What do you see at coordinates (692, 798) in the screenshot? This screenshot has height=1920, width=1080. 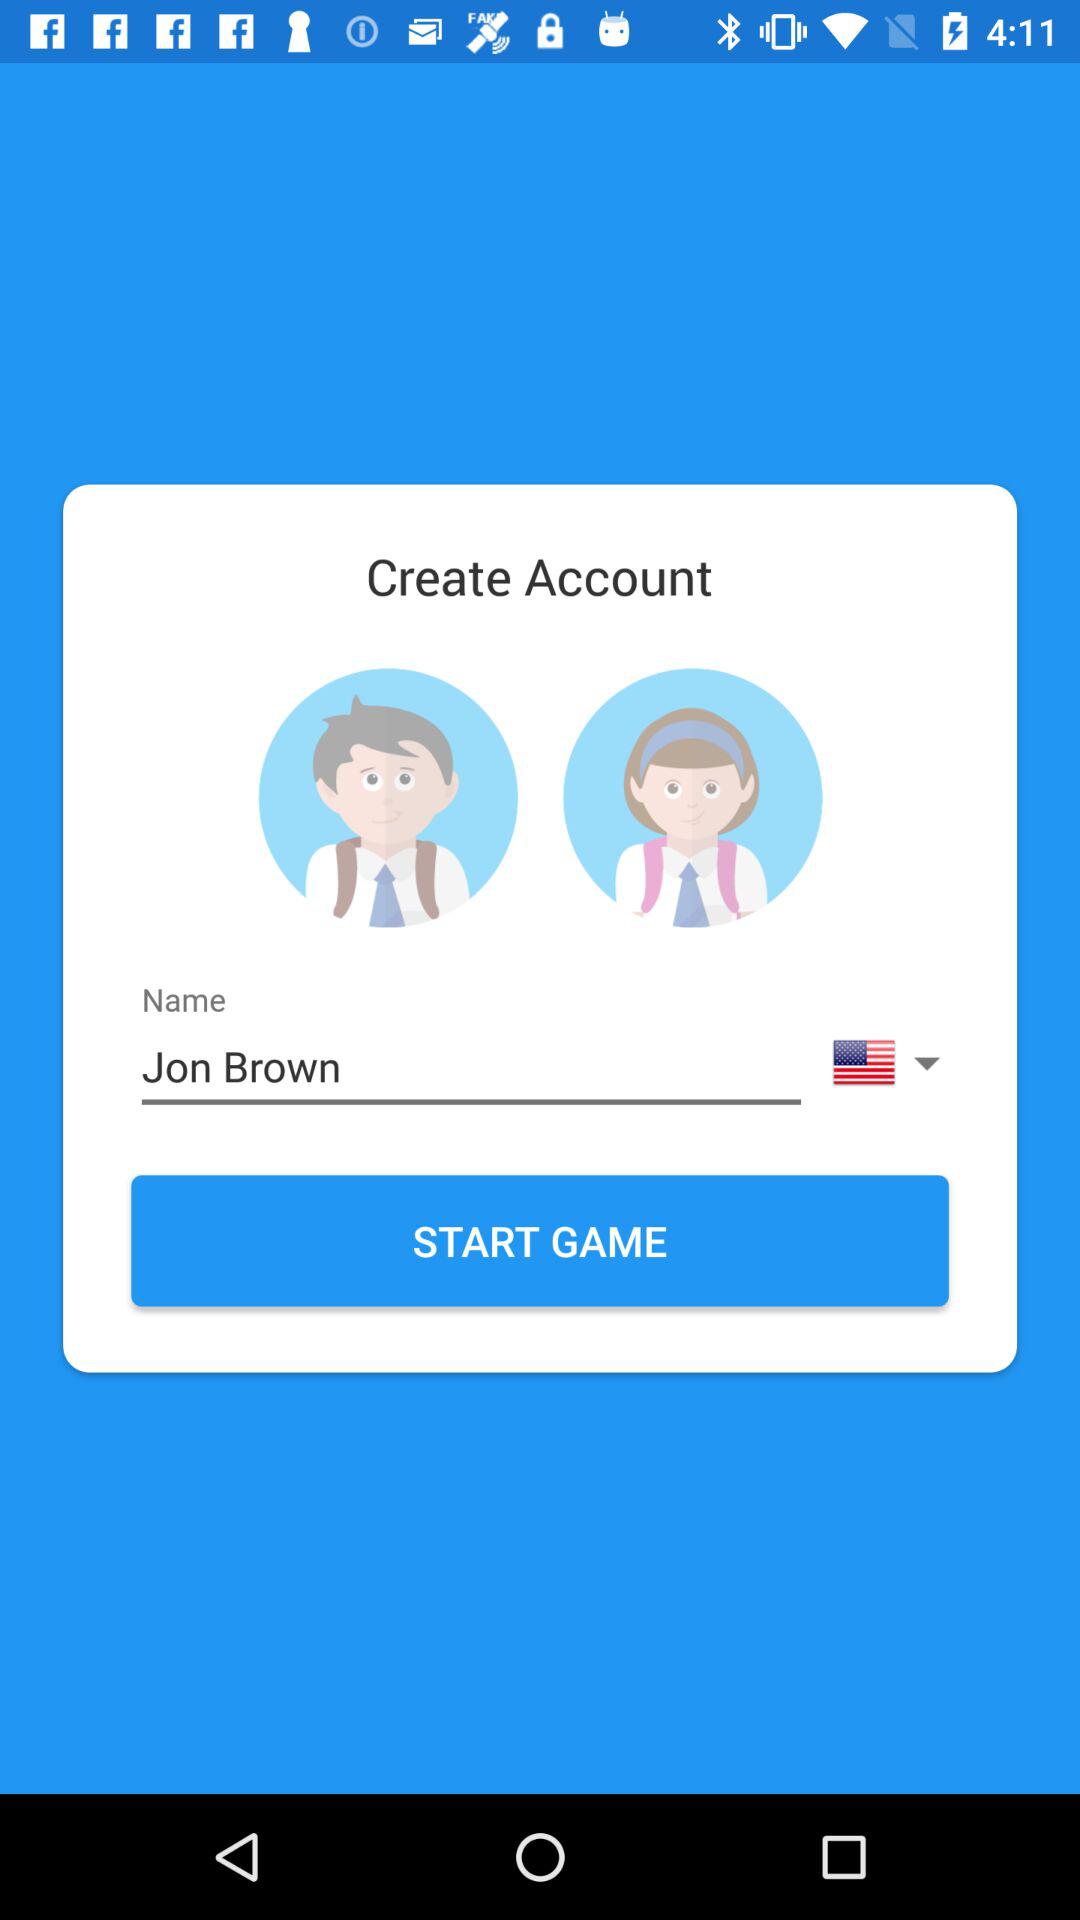 I see `identify as female` at bounding box center [692, 798].